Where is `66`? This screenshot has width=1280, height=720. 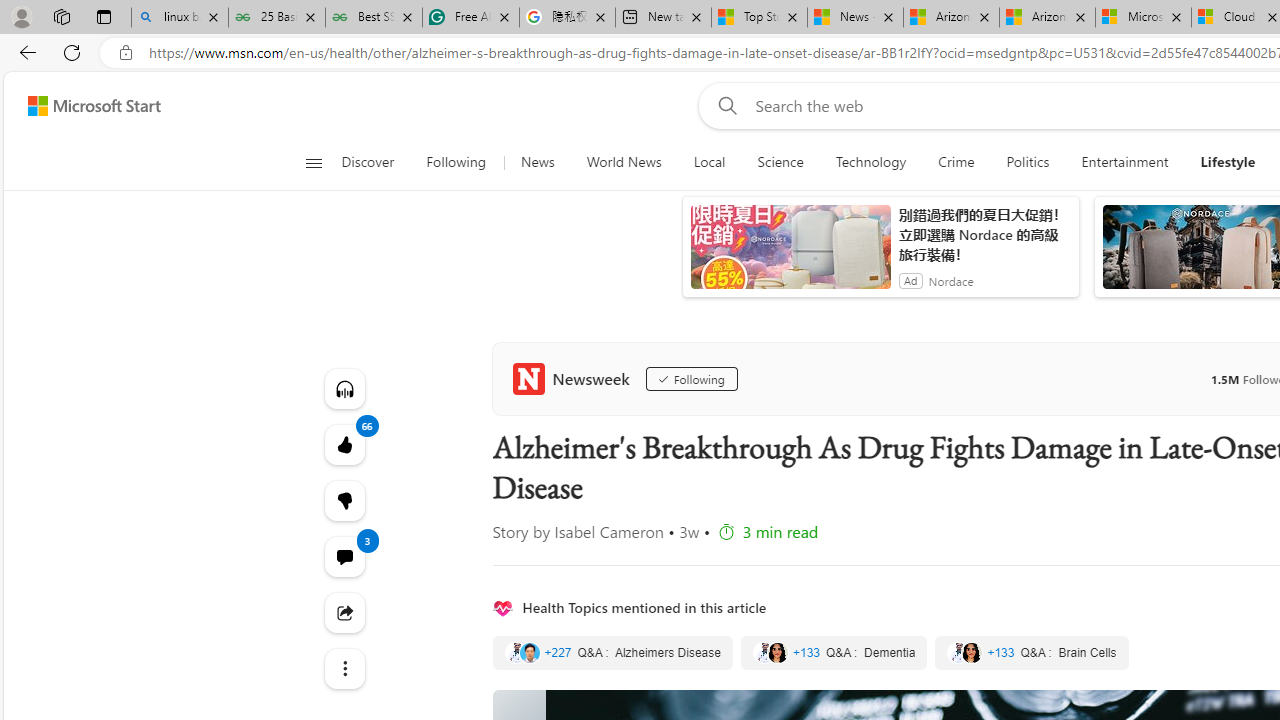
66 is located at coordinates (344, 500).